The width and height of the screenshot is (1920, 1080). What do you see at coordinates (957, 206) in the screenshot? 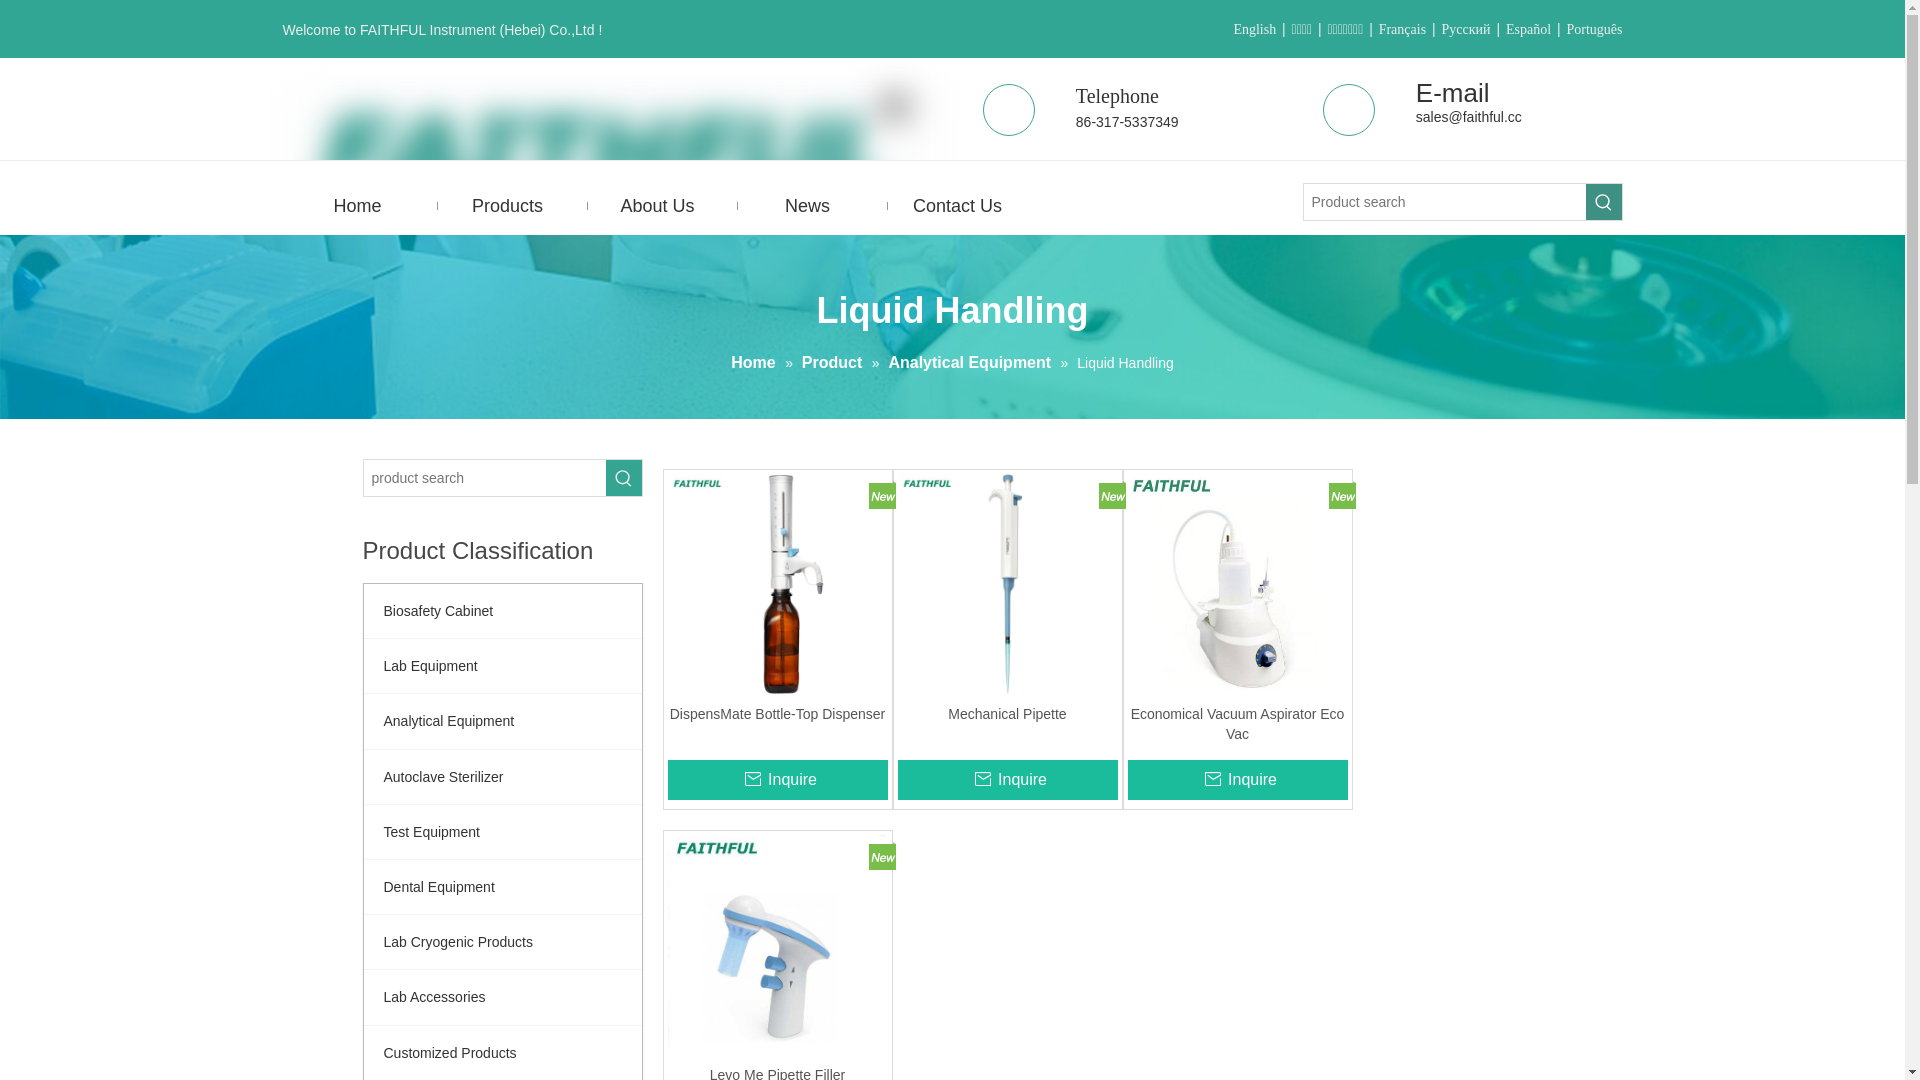
I see `Contact Us` at bounding box center [957, 206].